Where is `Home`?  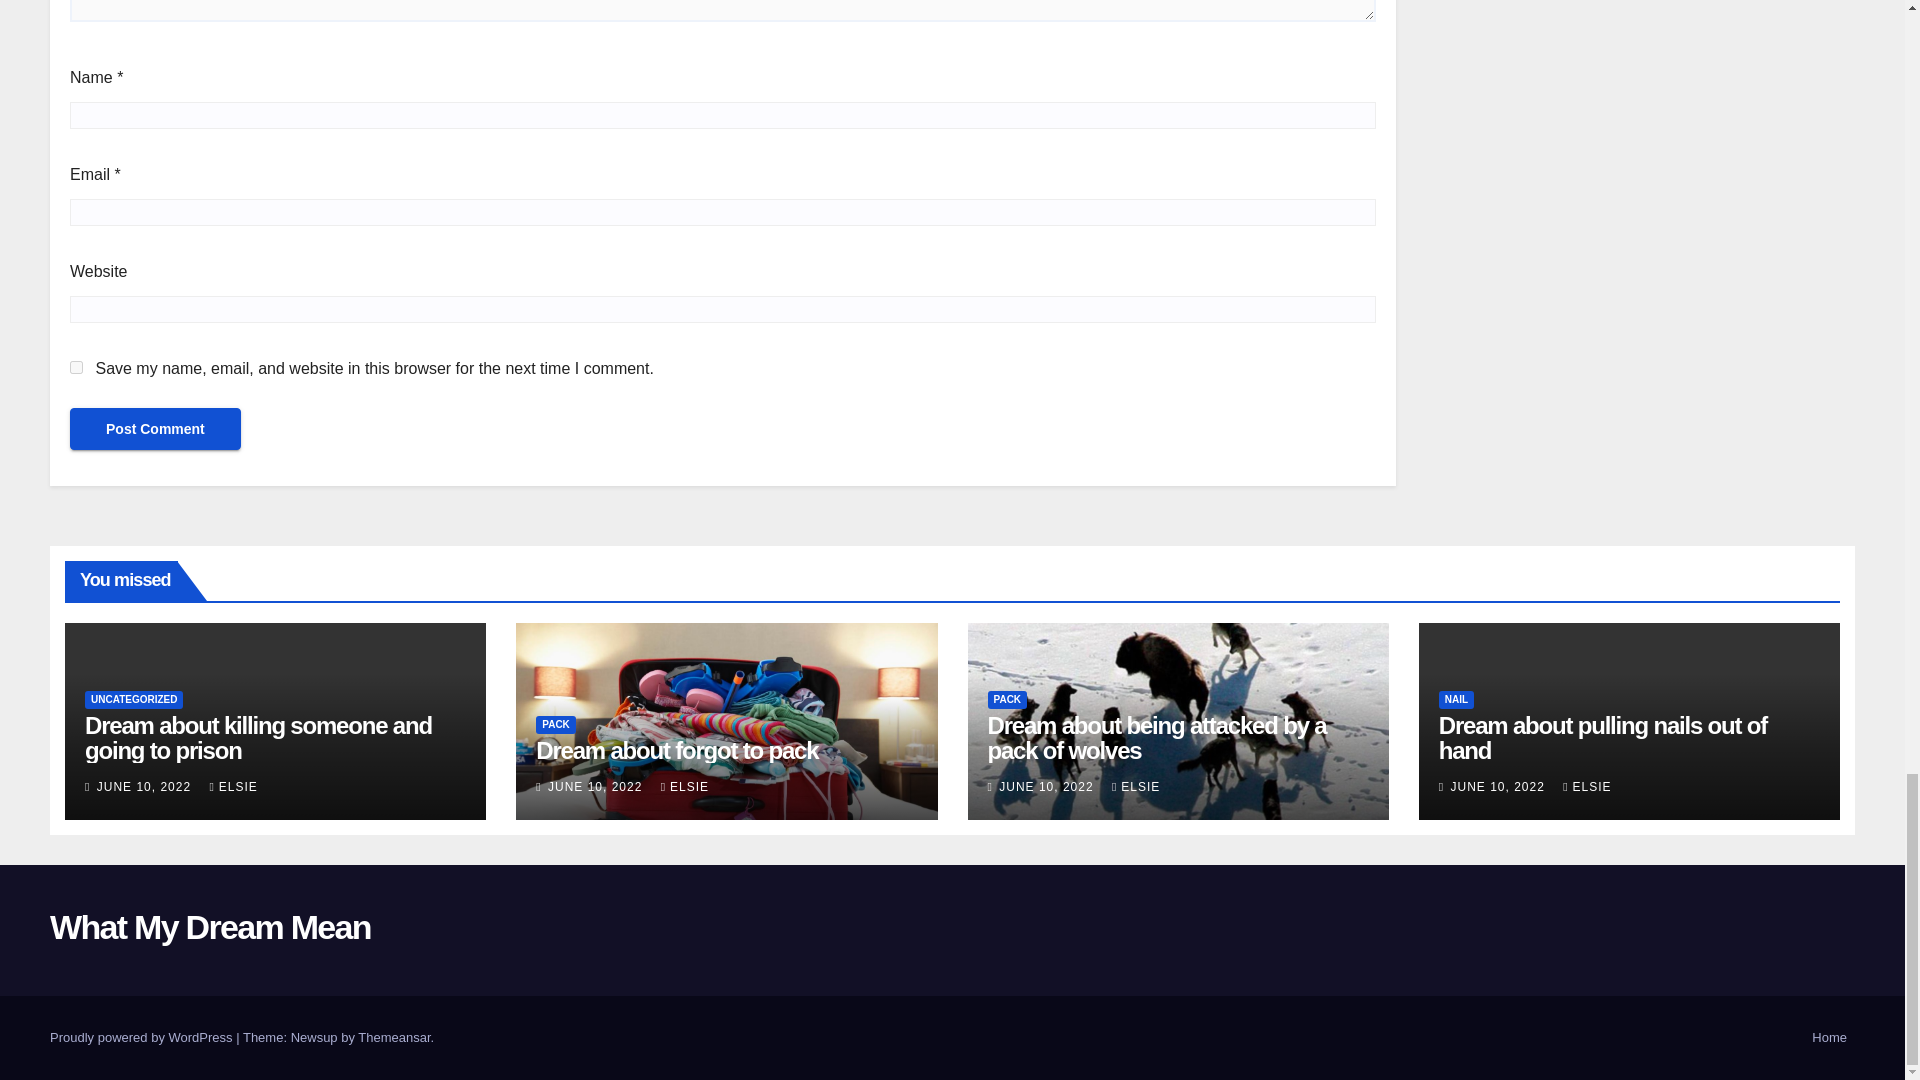
Home is located at coordinates (1829, 1038).